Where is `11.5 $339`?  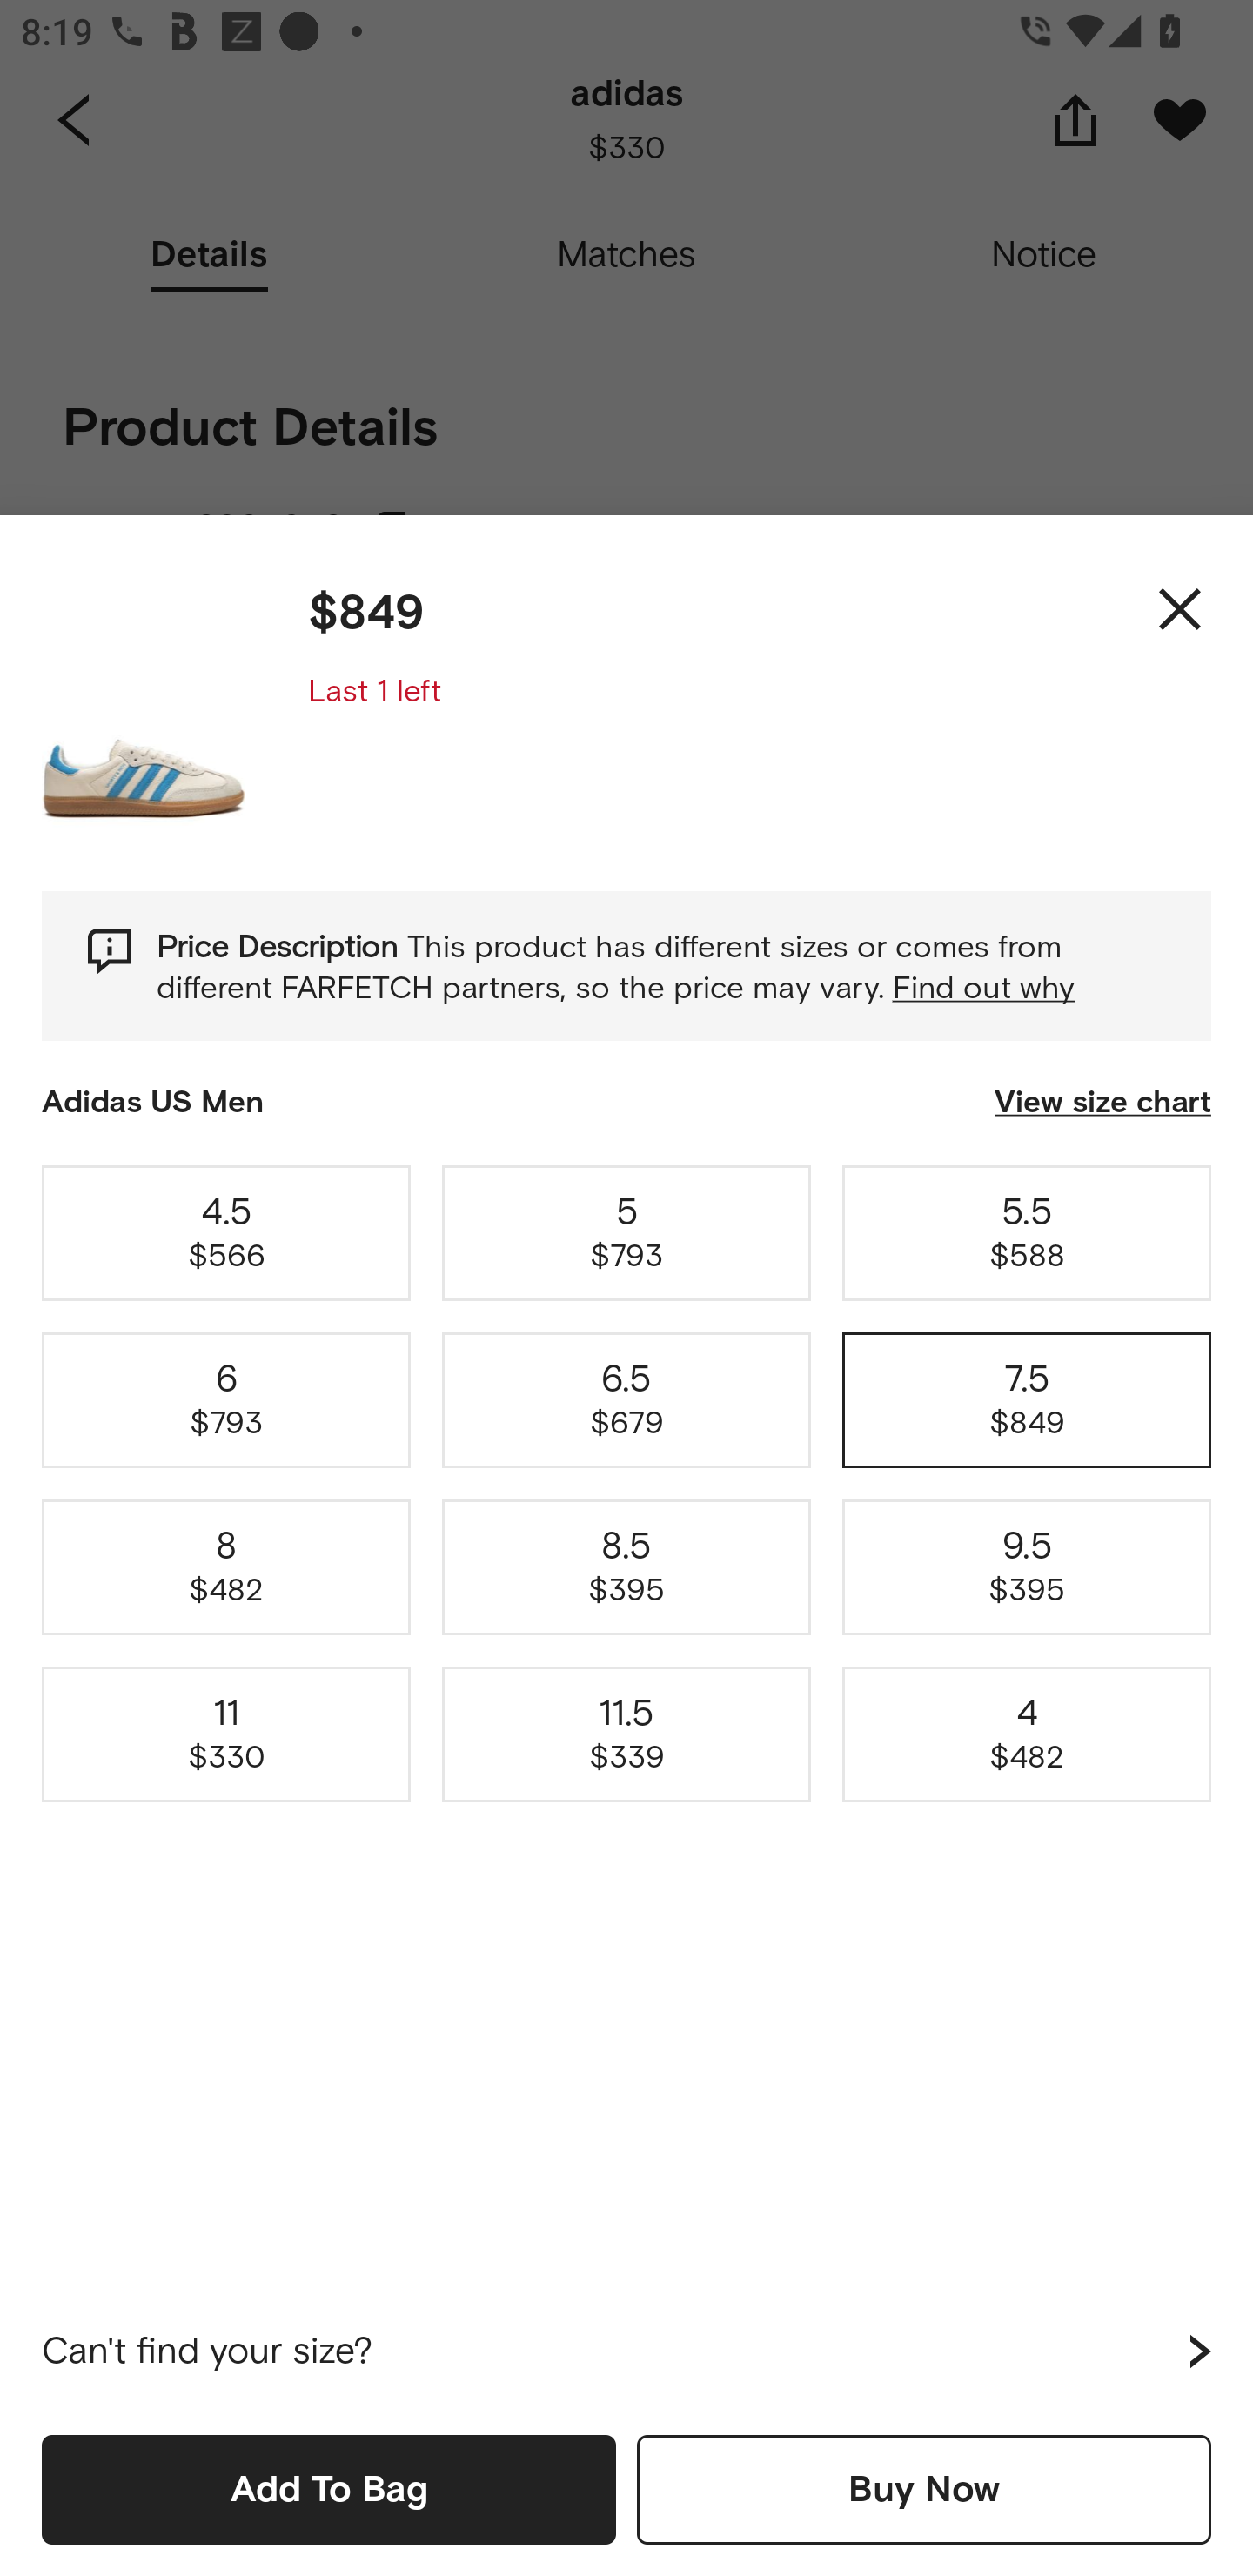 11.5 $339 is located at coordinates (626, 1735).